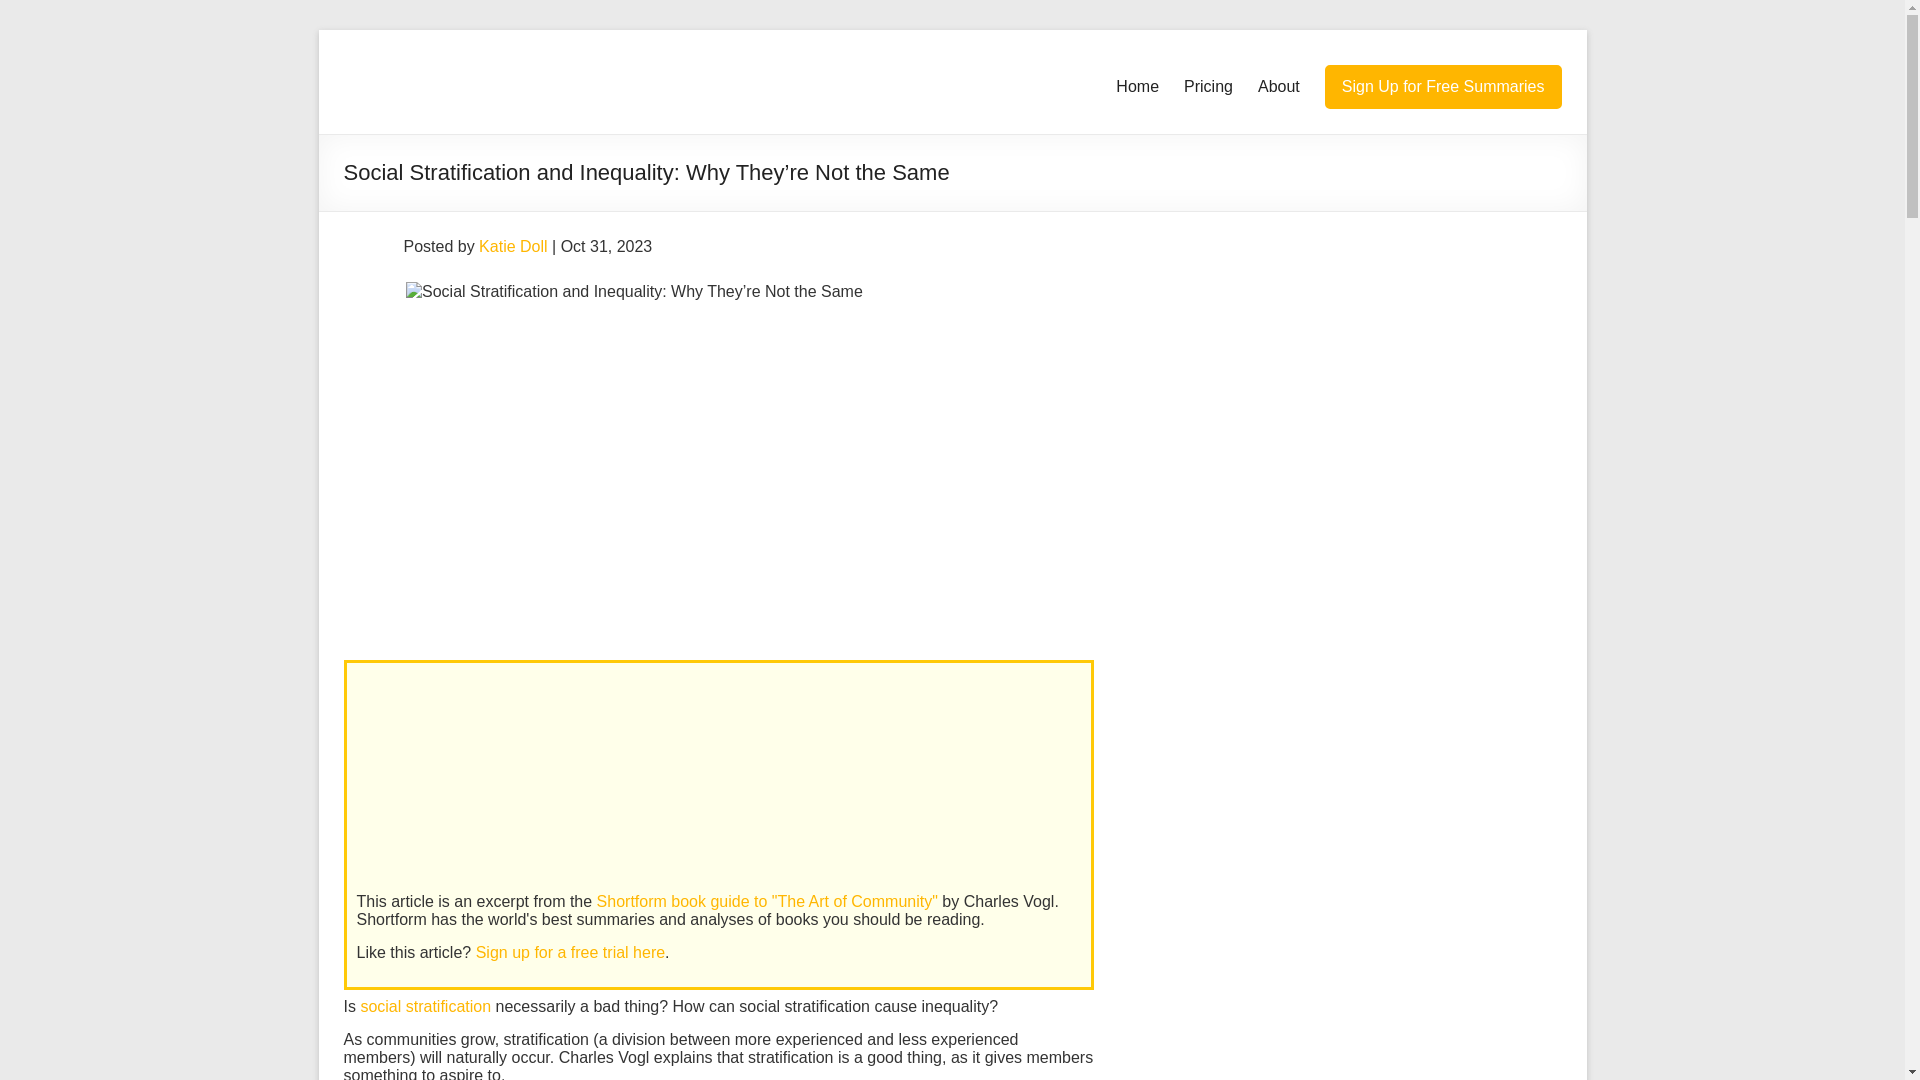 The image size is (1920, 1080). What do you see at coordinates (512, 246) in the screenshot?
I see `Katie Doll` at bounding box center [512, 246].